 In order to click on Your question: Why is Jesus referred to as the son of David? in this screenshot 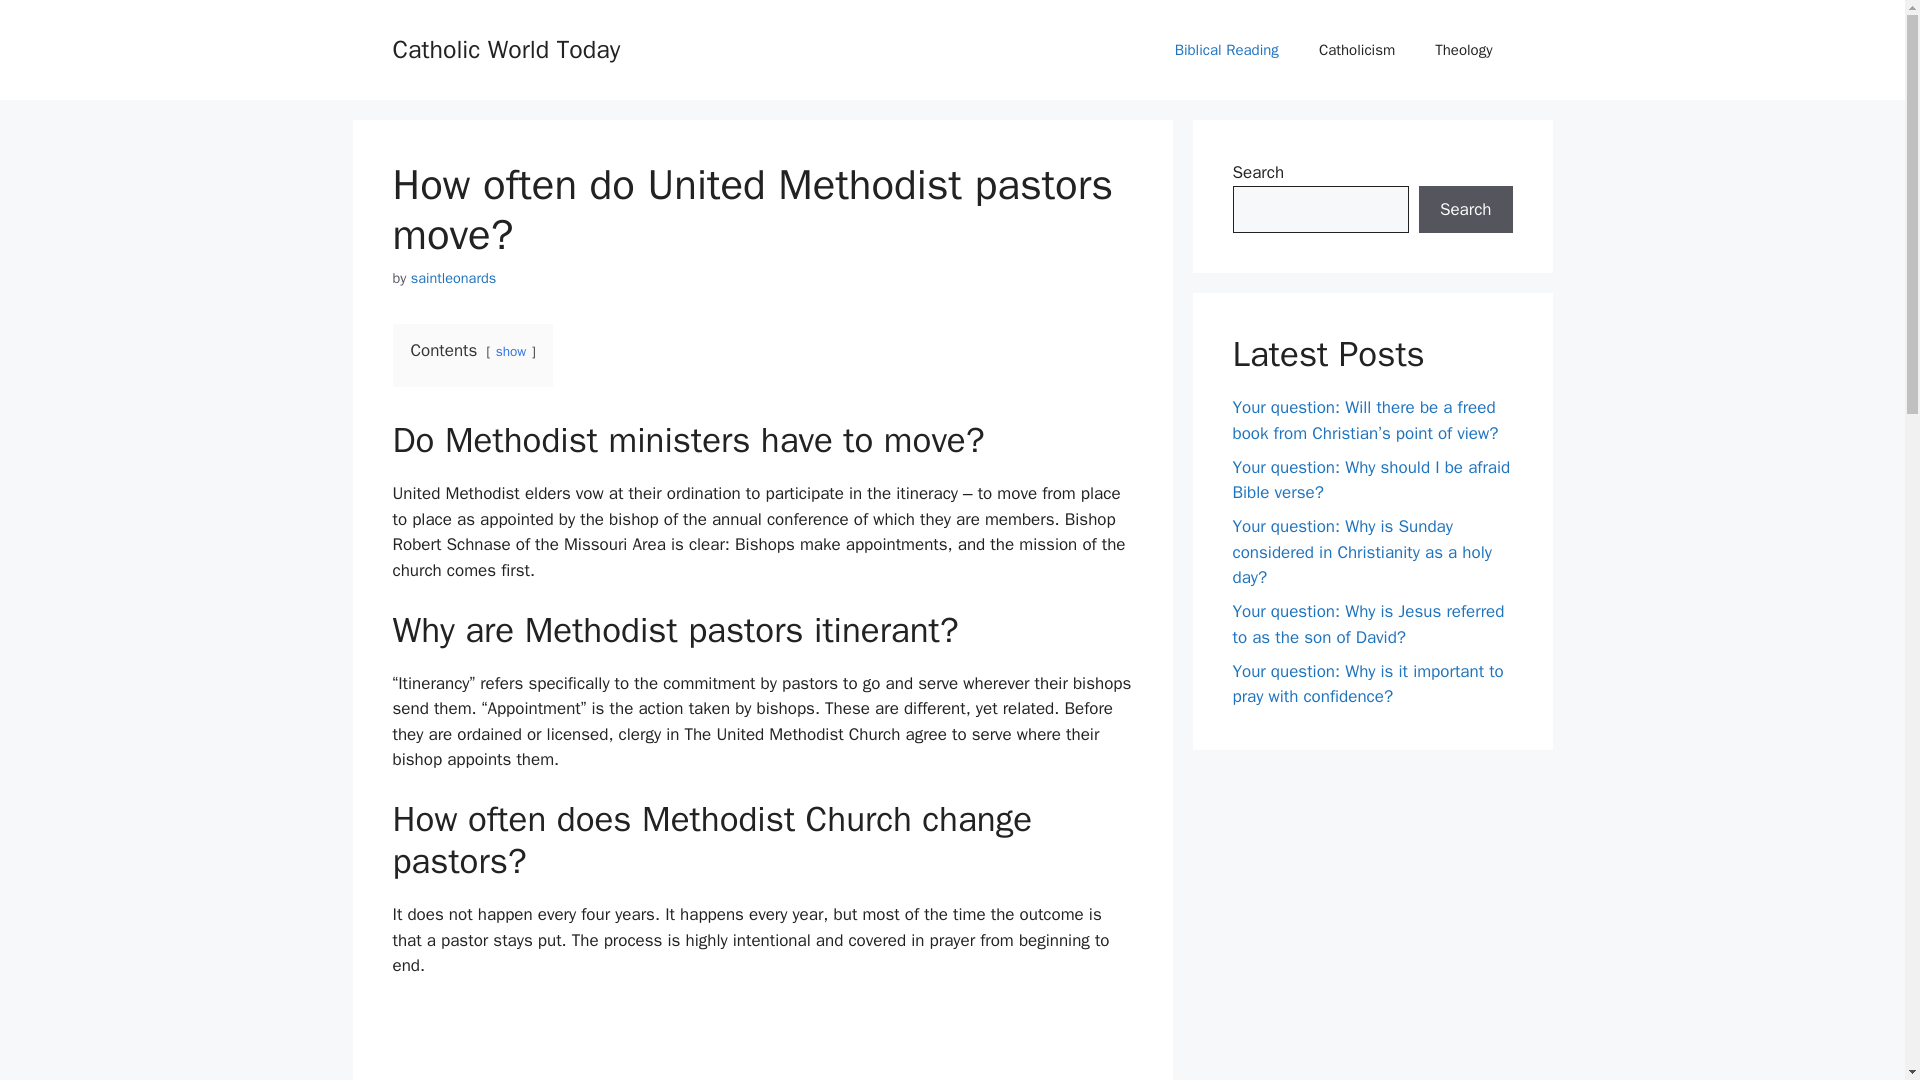, I will do `click(1368, 624)`.